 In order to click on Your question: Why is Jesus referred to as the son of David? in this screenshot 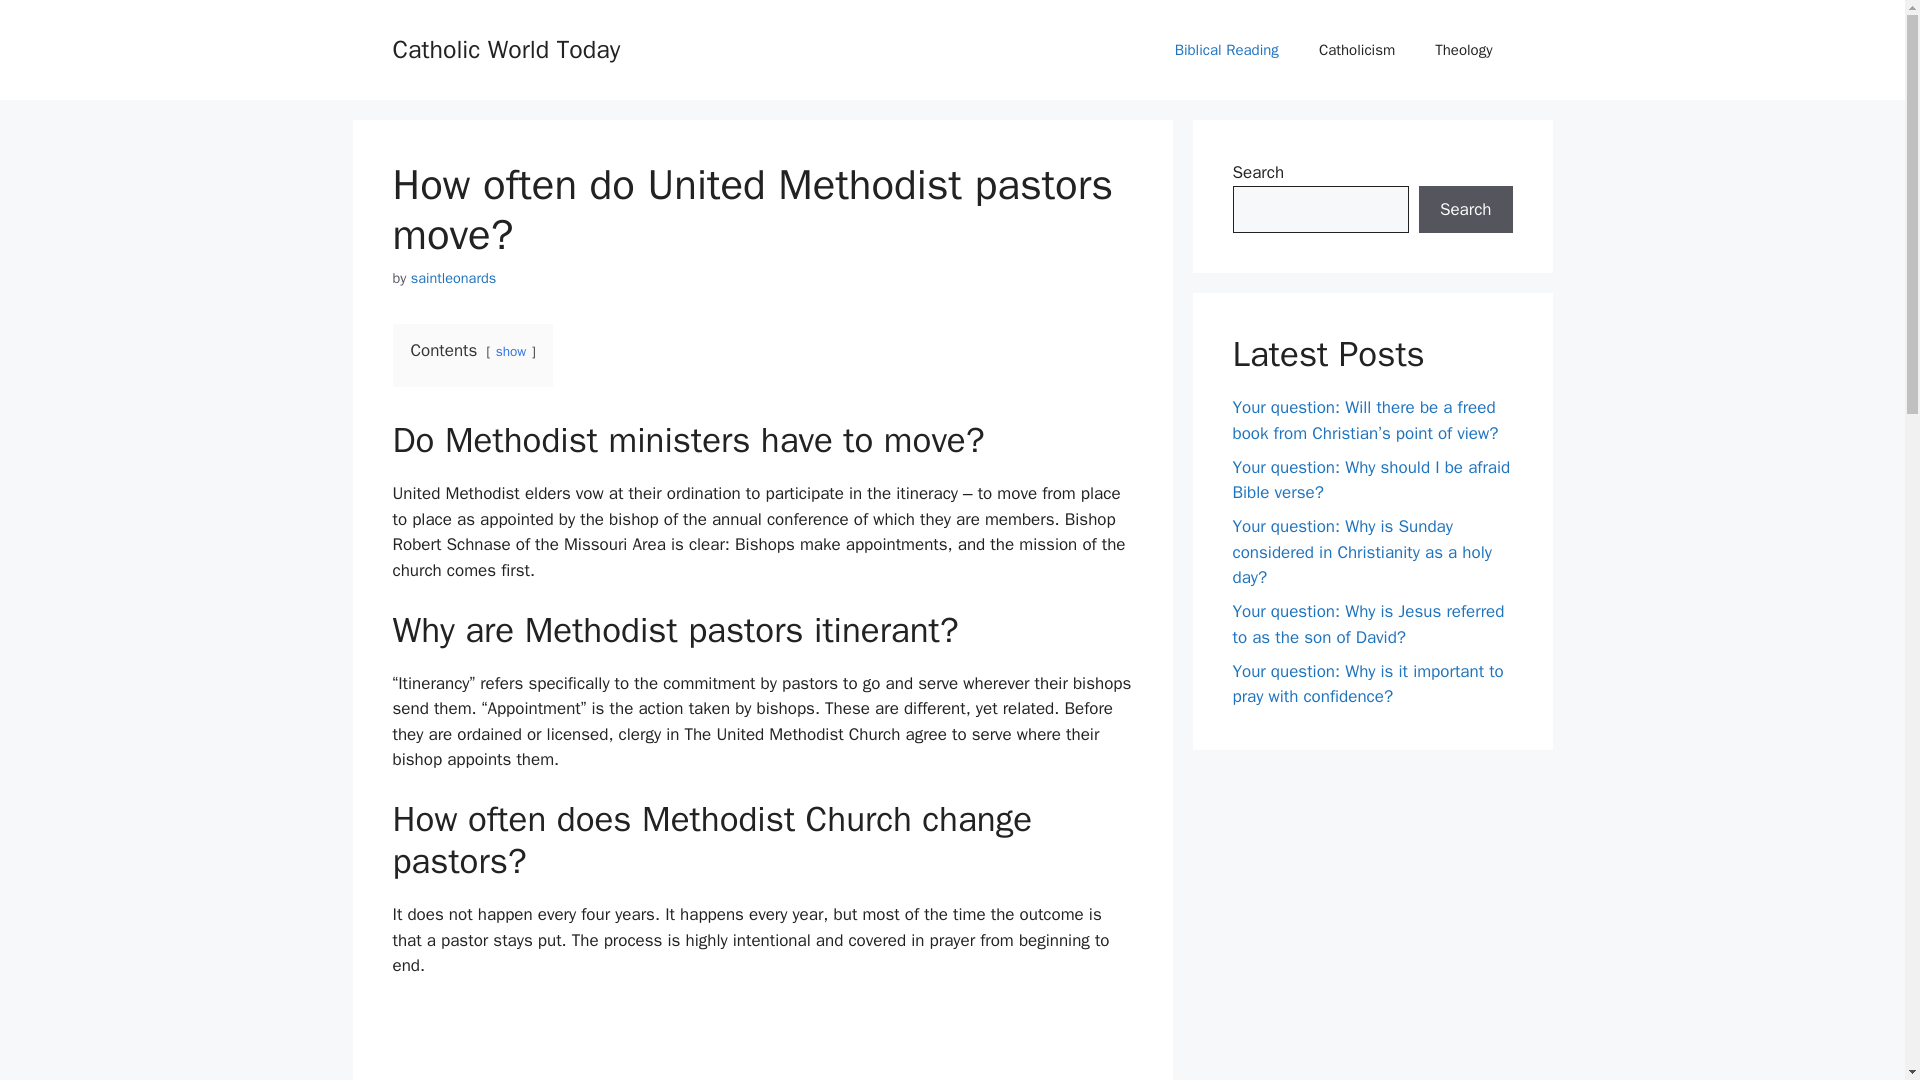, I will do `click(1368, 624)`.